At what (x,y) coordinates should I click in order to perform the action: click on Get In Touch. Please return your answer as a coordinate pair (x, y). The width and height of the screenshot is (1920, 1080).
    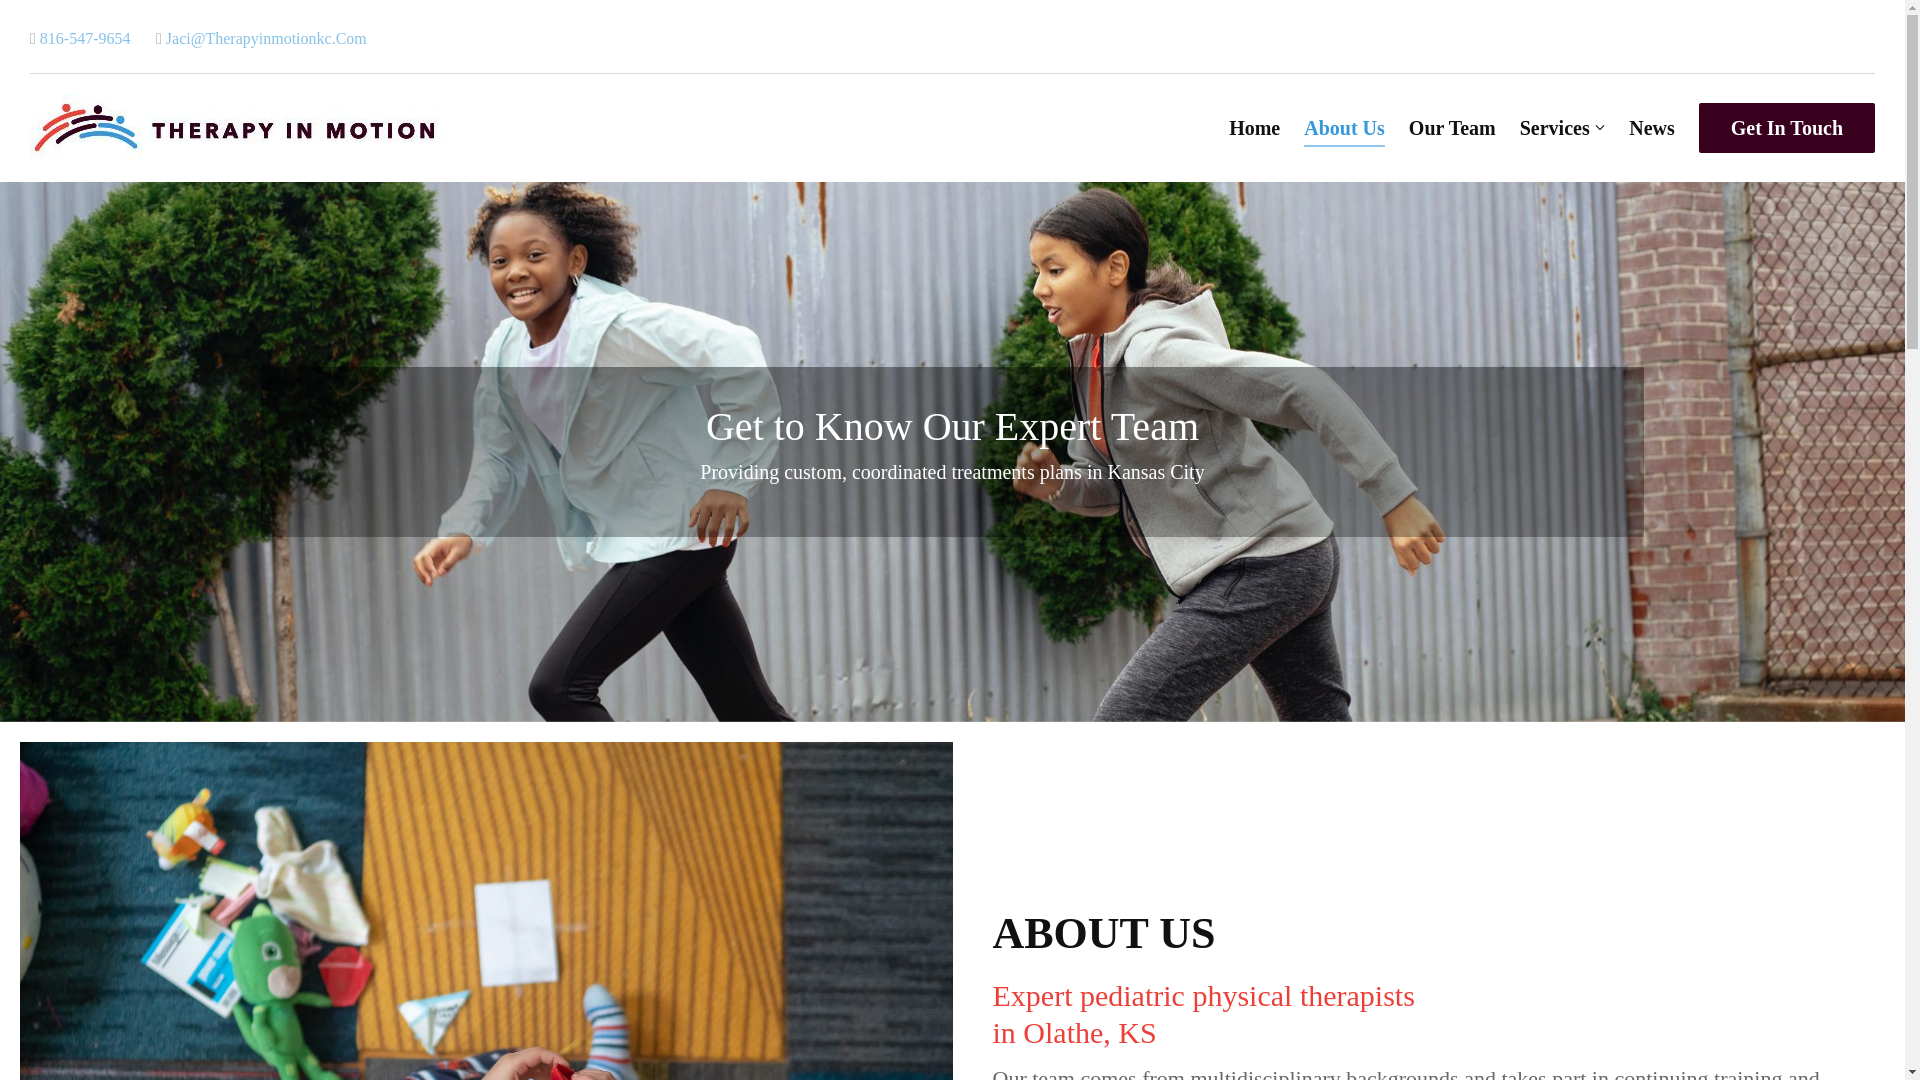
    Looking at the image, I should click on (1787, 128).